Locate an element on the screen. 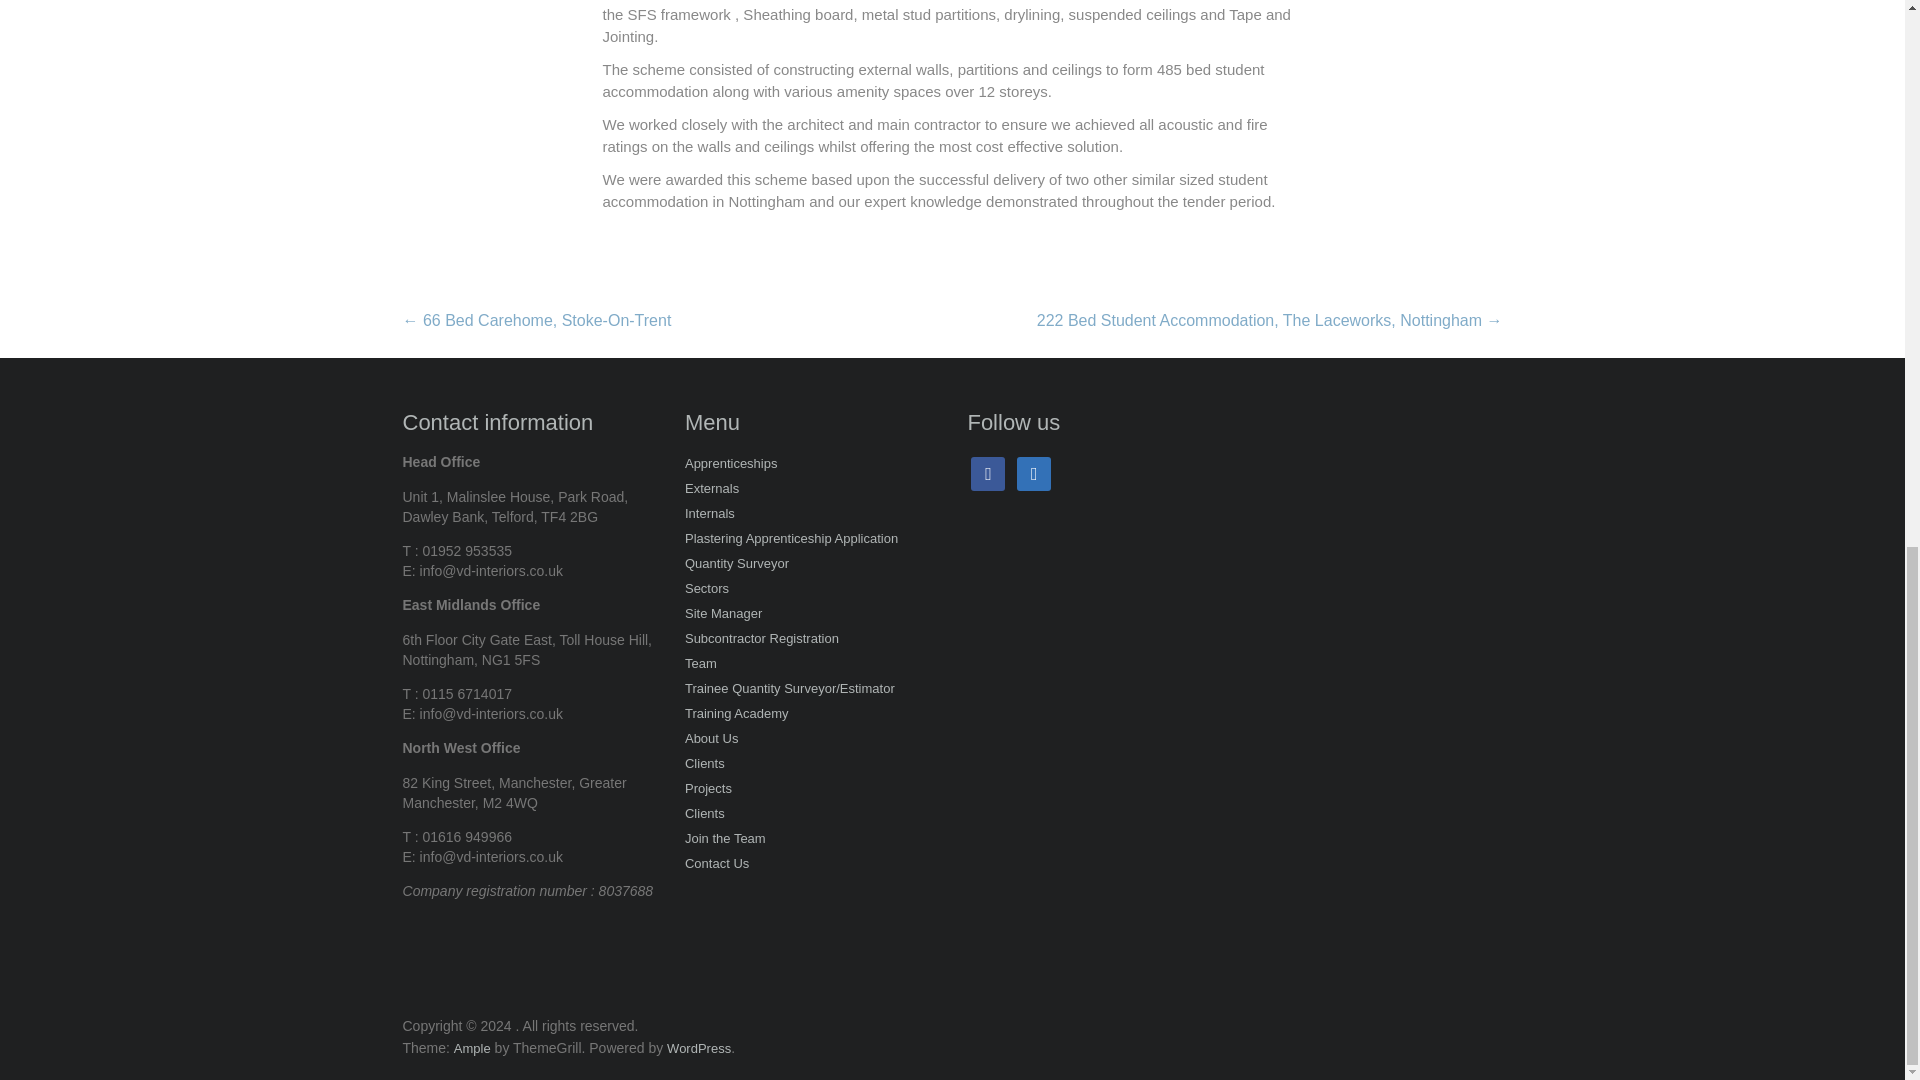 The image size is (1920, 1080). About Us is located at coordinates (711, 740).